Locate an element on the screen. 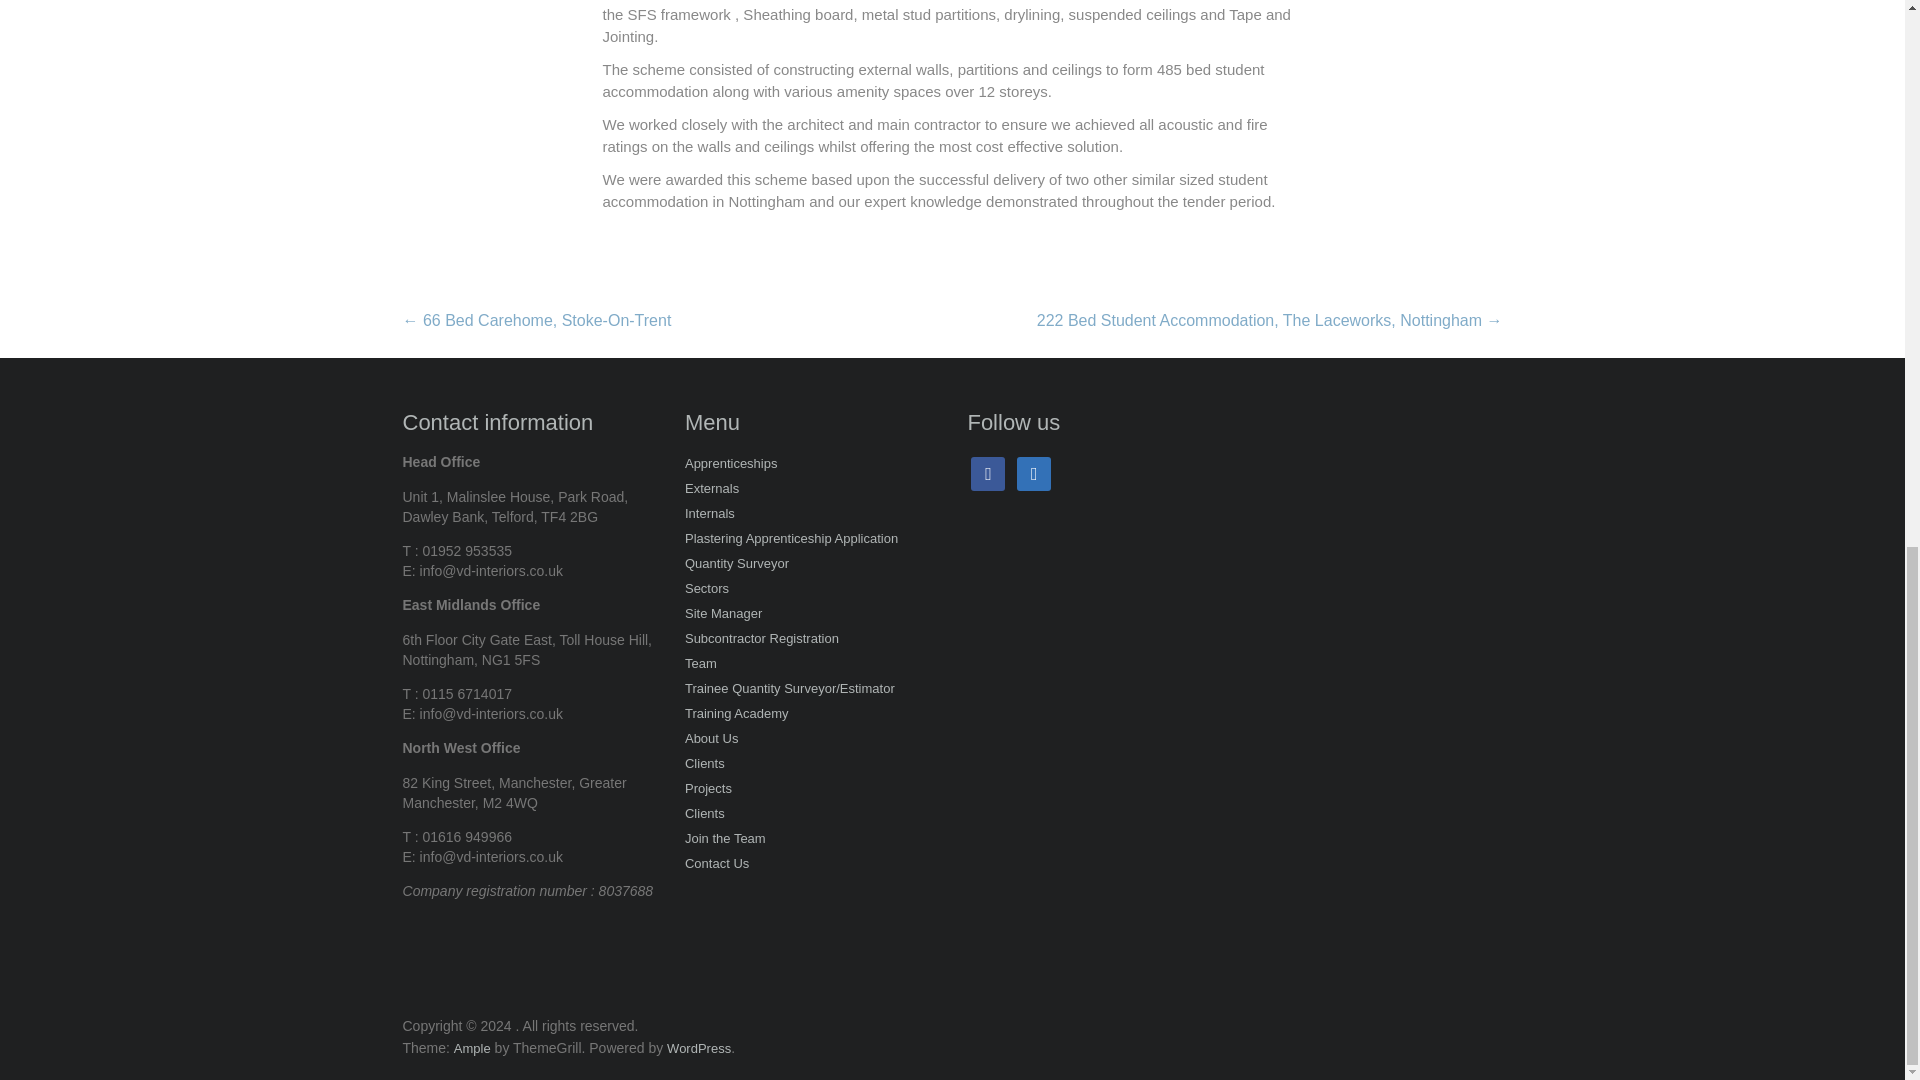 The image size is (1920, 1080). About Us is located at coordinates (711, 740).